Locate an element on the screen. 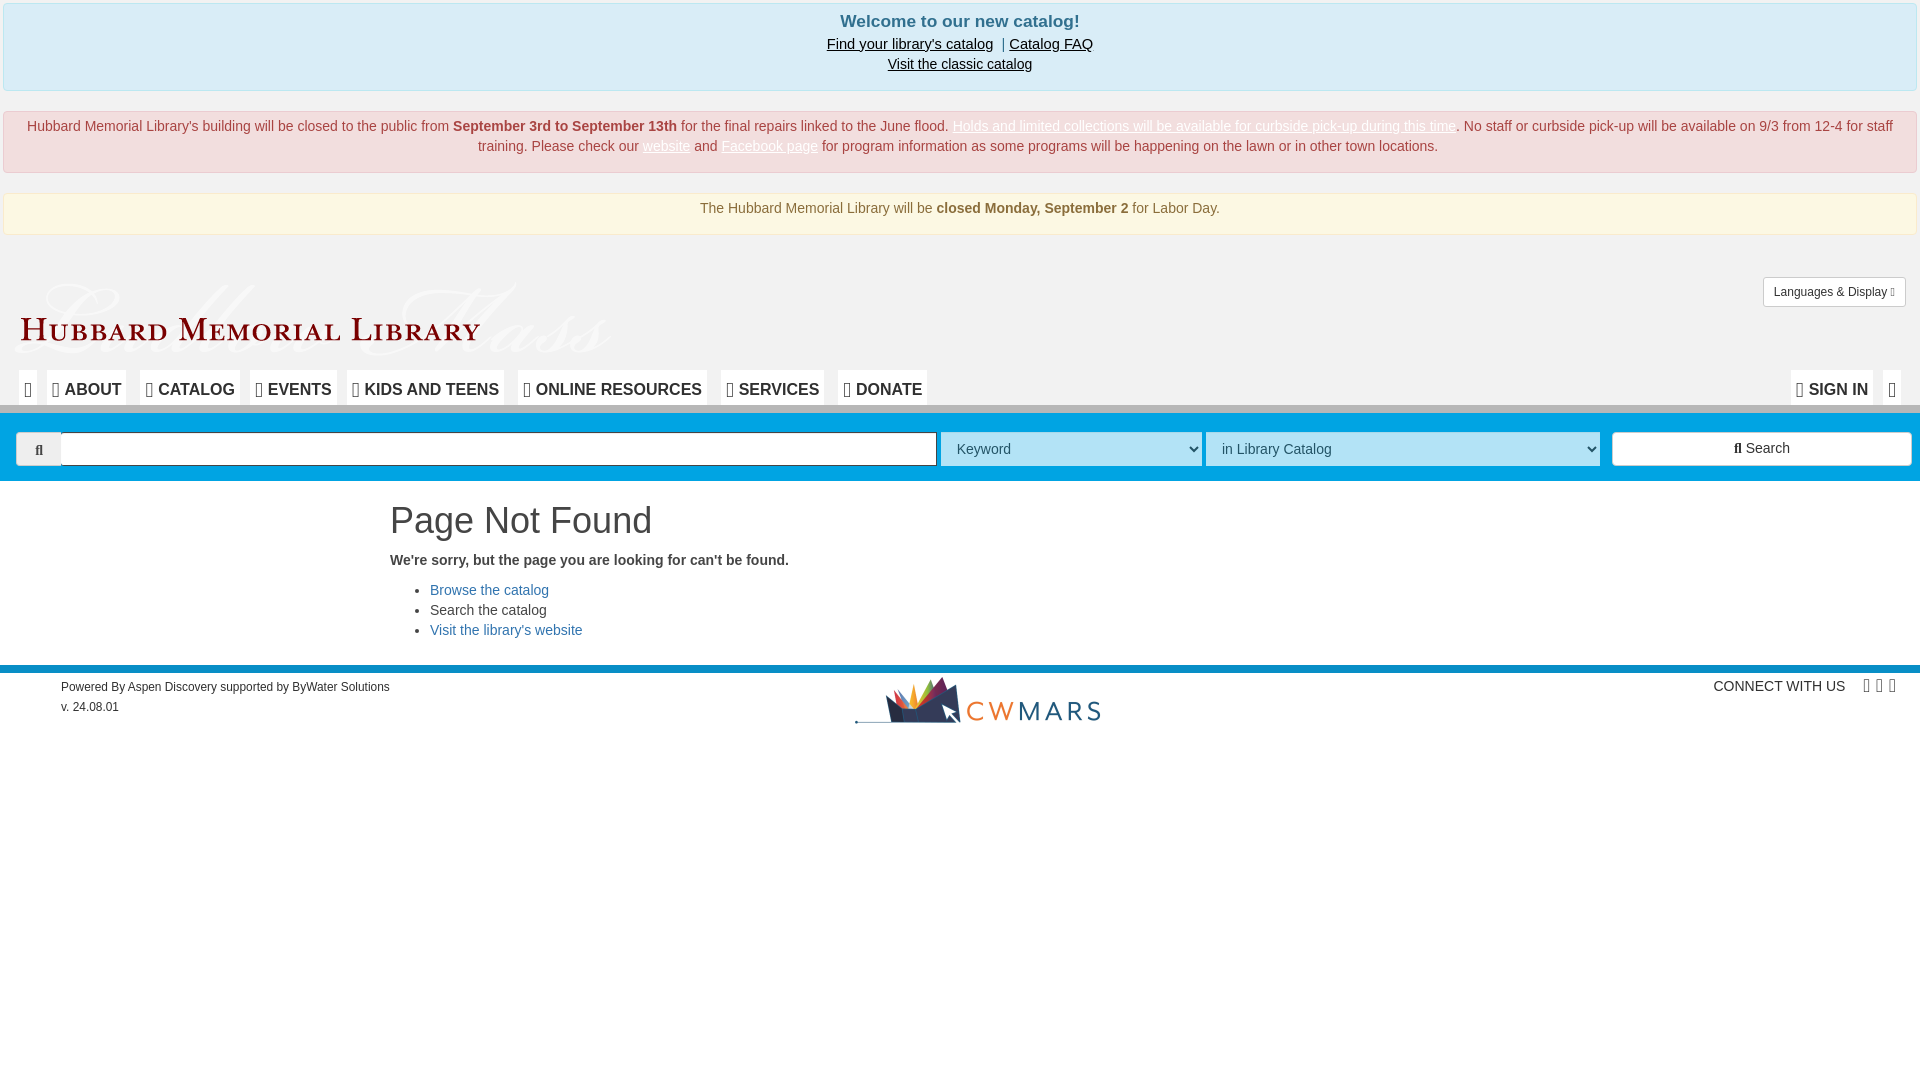 The height and width of the screenshot is (1080, 1920). Return to Catalog Home is located at coordinates (316, 314).